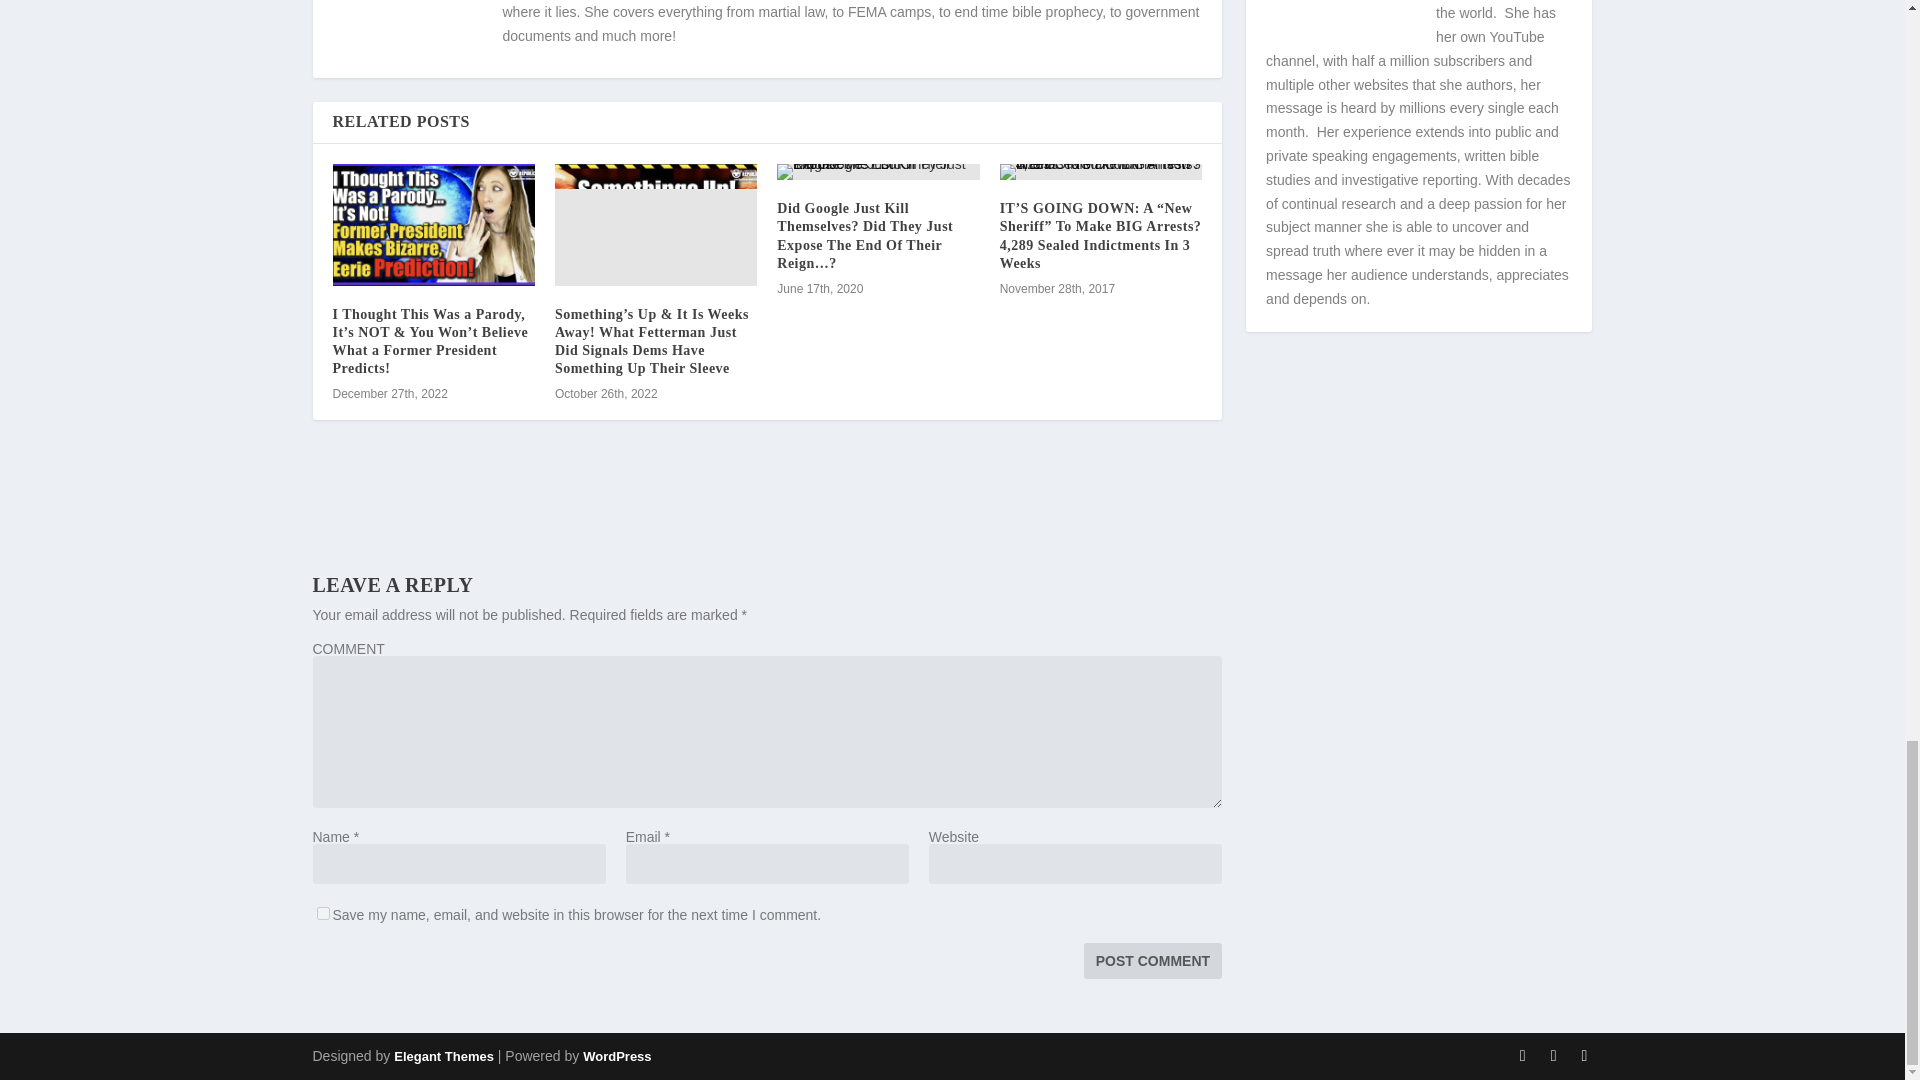  What do you see at coordinates (1152, 960) in the screenshot?
I see `Post Comment` at bounding box center [1152, 960].